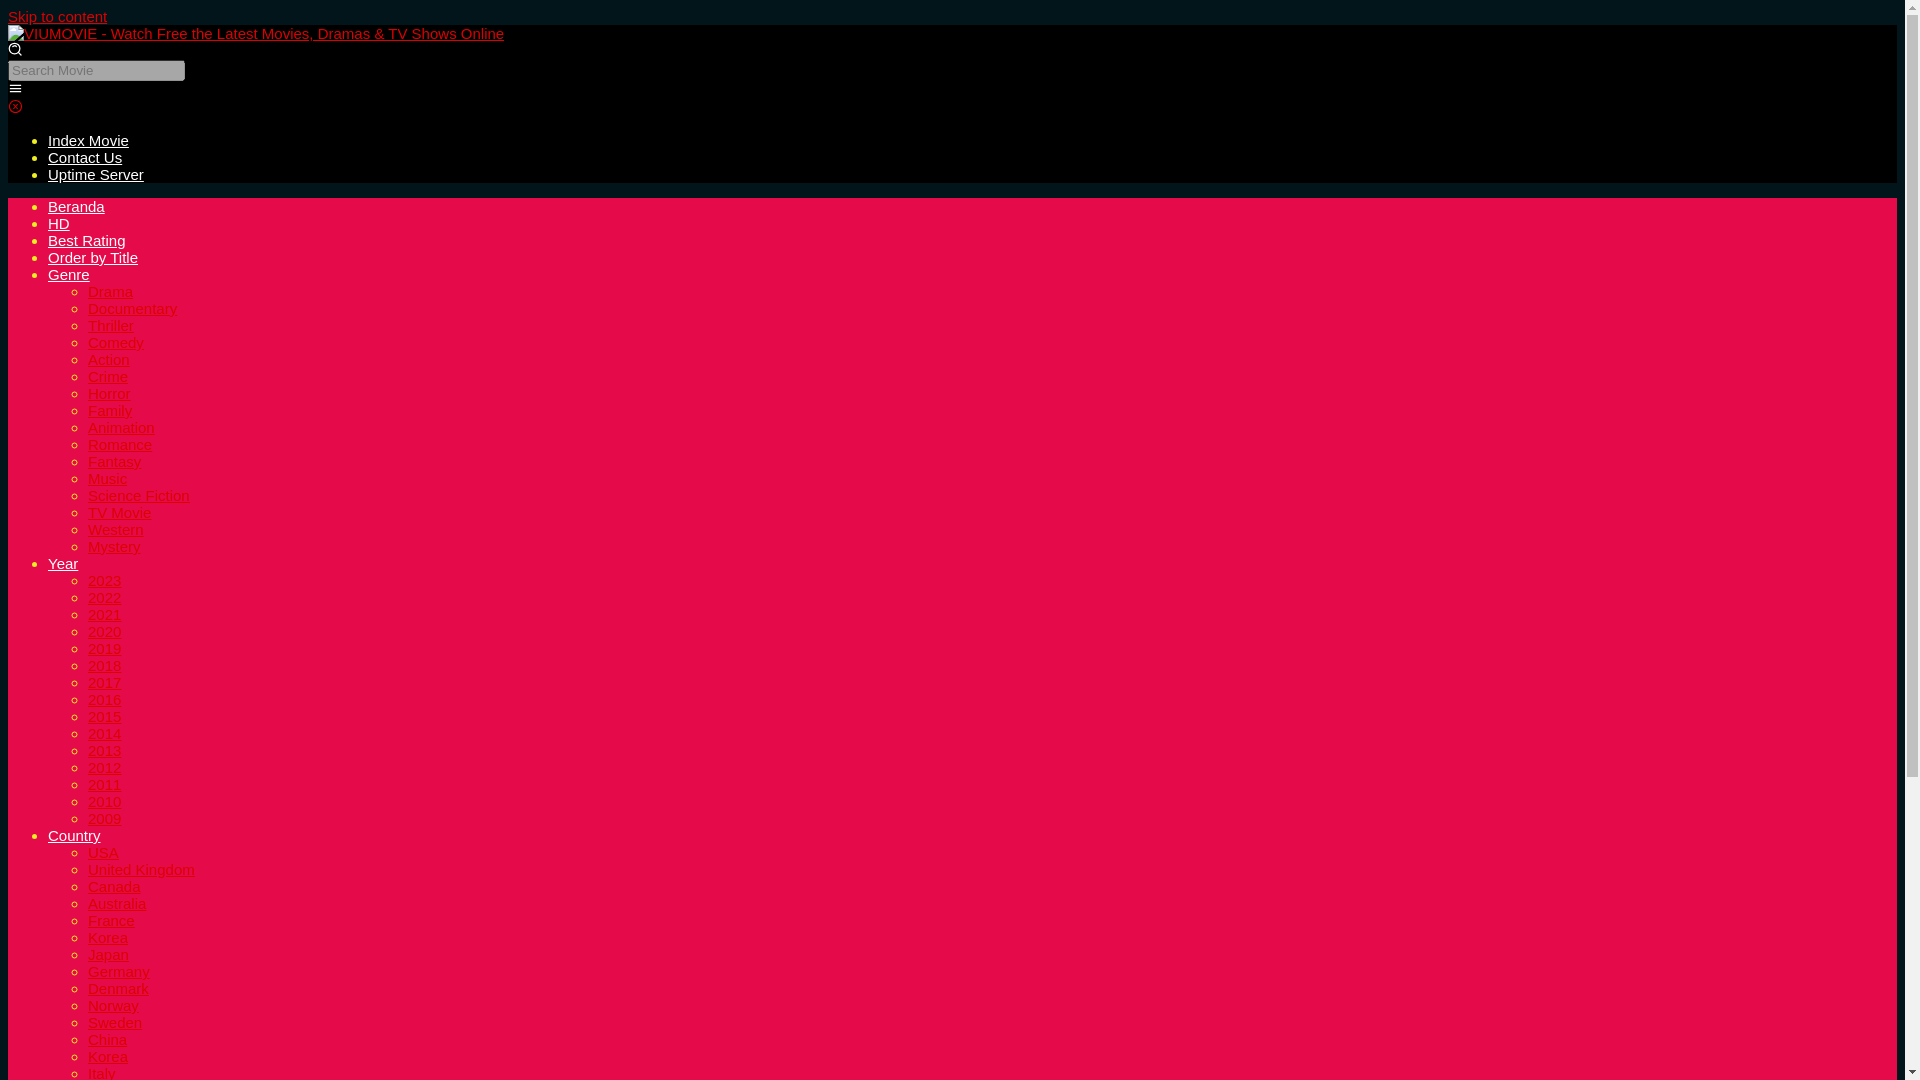  I want to click on Index Movie, so click(88, 140).